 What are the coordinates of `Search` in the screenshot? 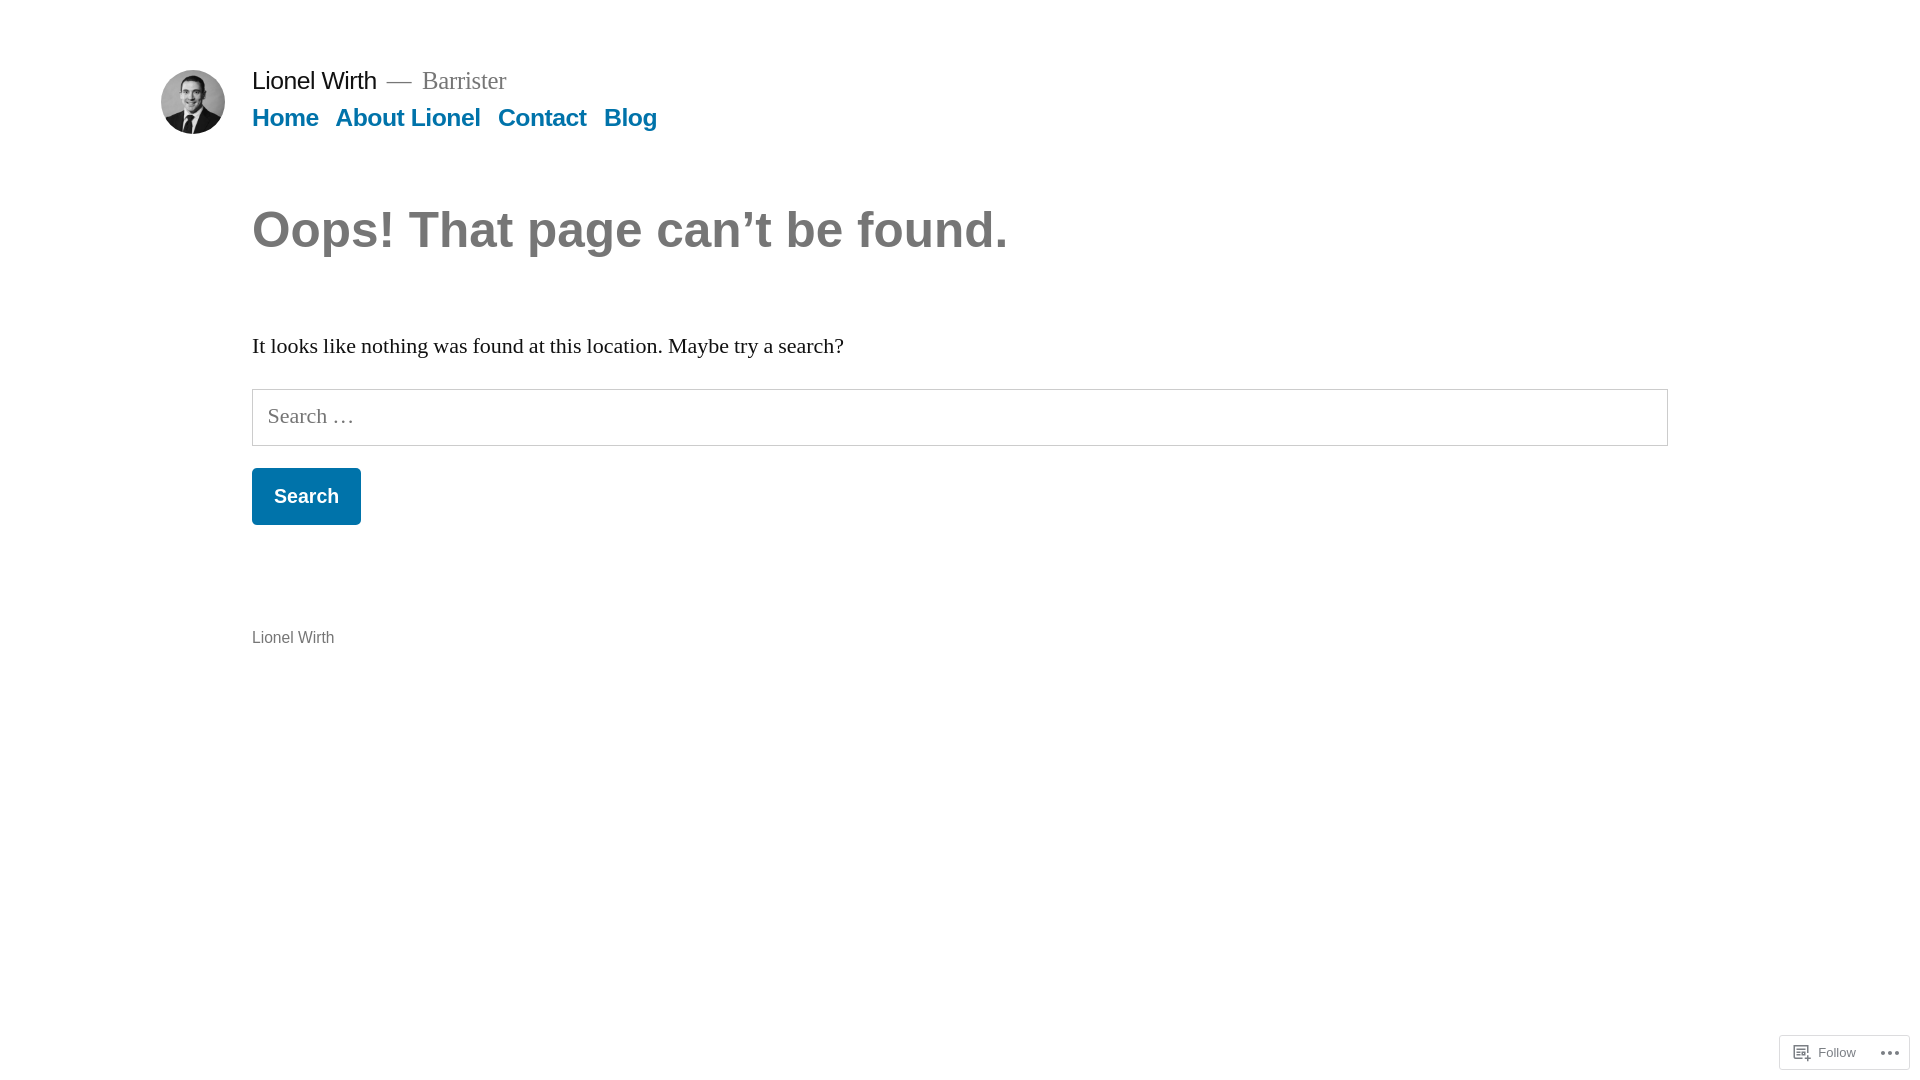 It's located at (306, 496).